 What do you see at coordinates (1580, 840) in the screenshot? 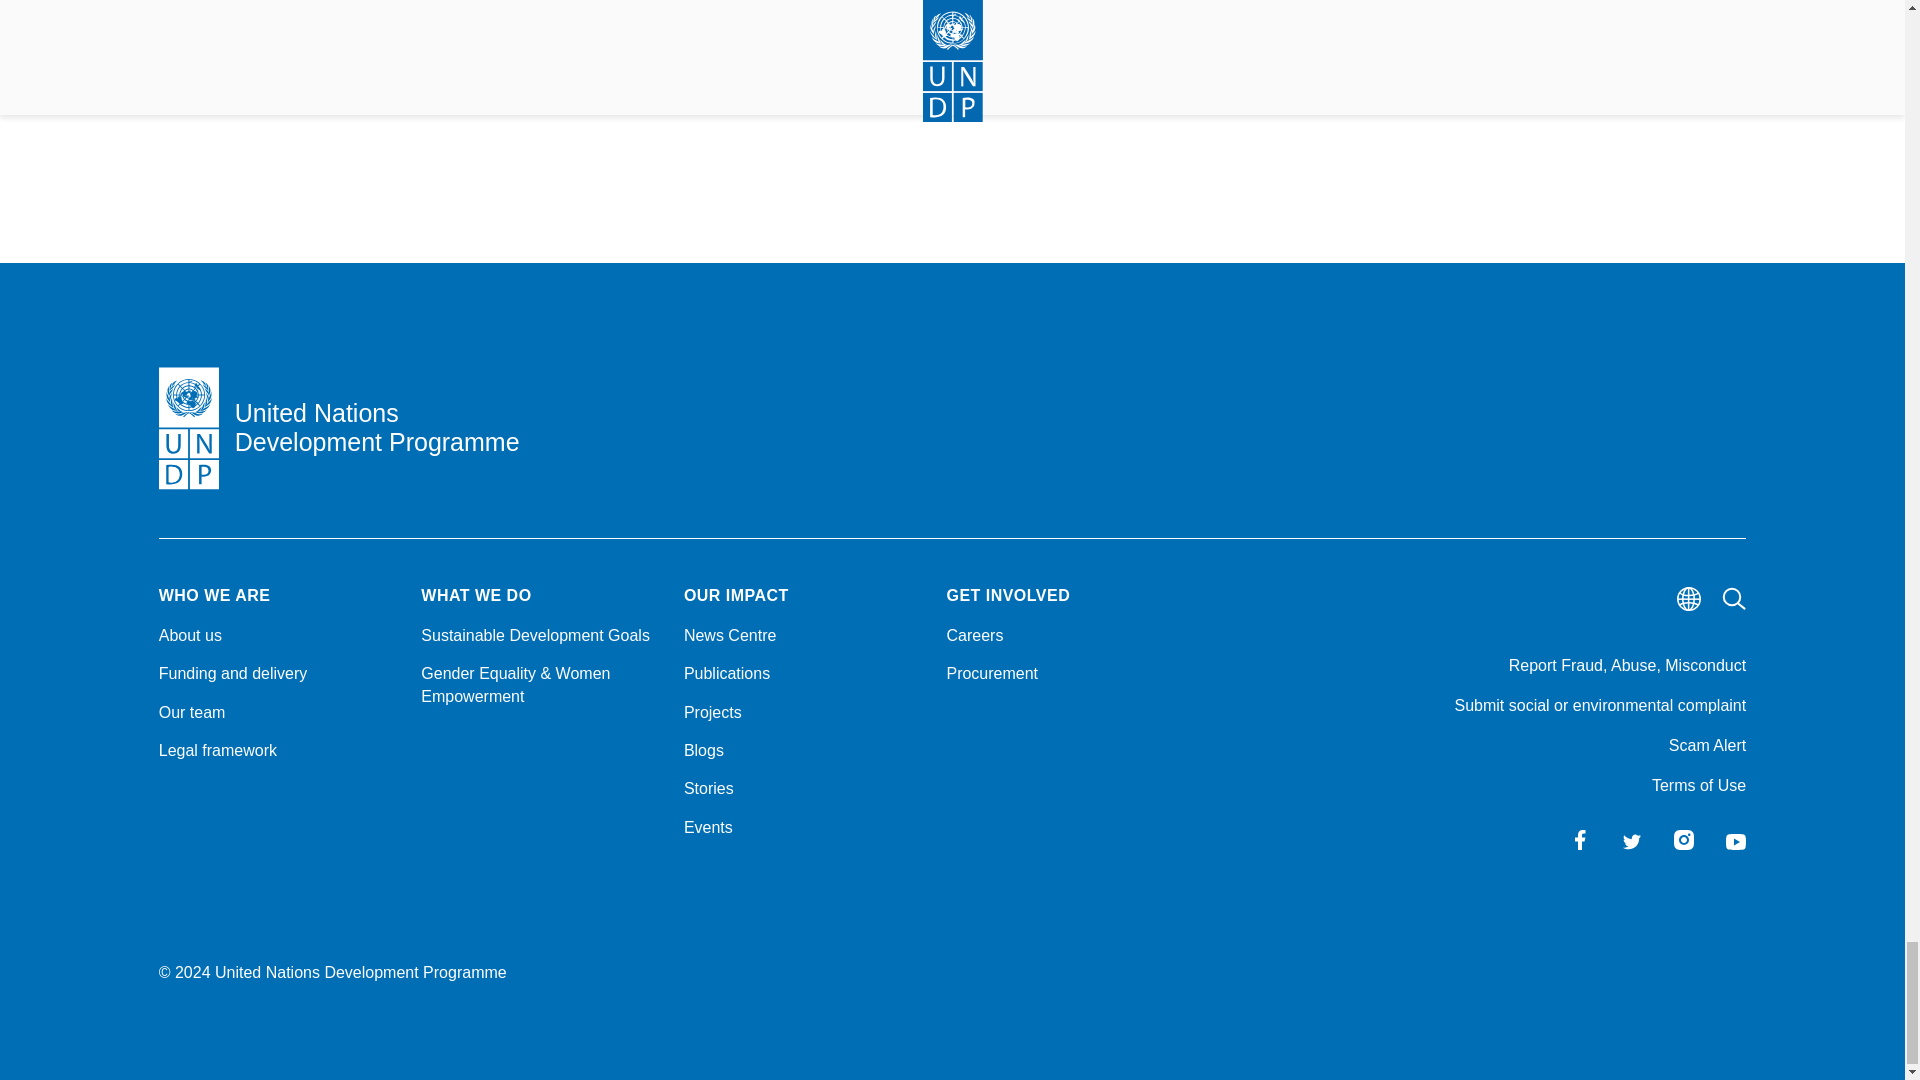
I see `Facebook` at bounding box center [1580, 840].